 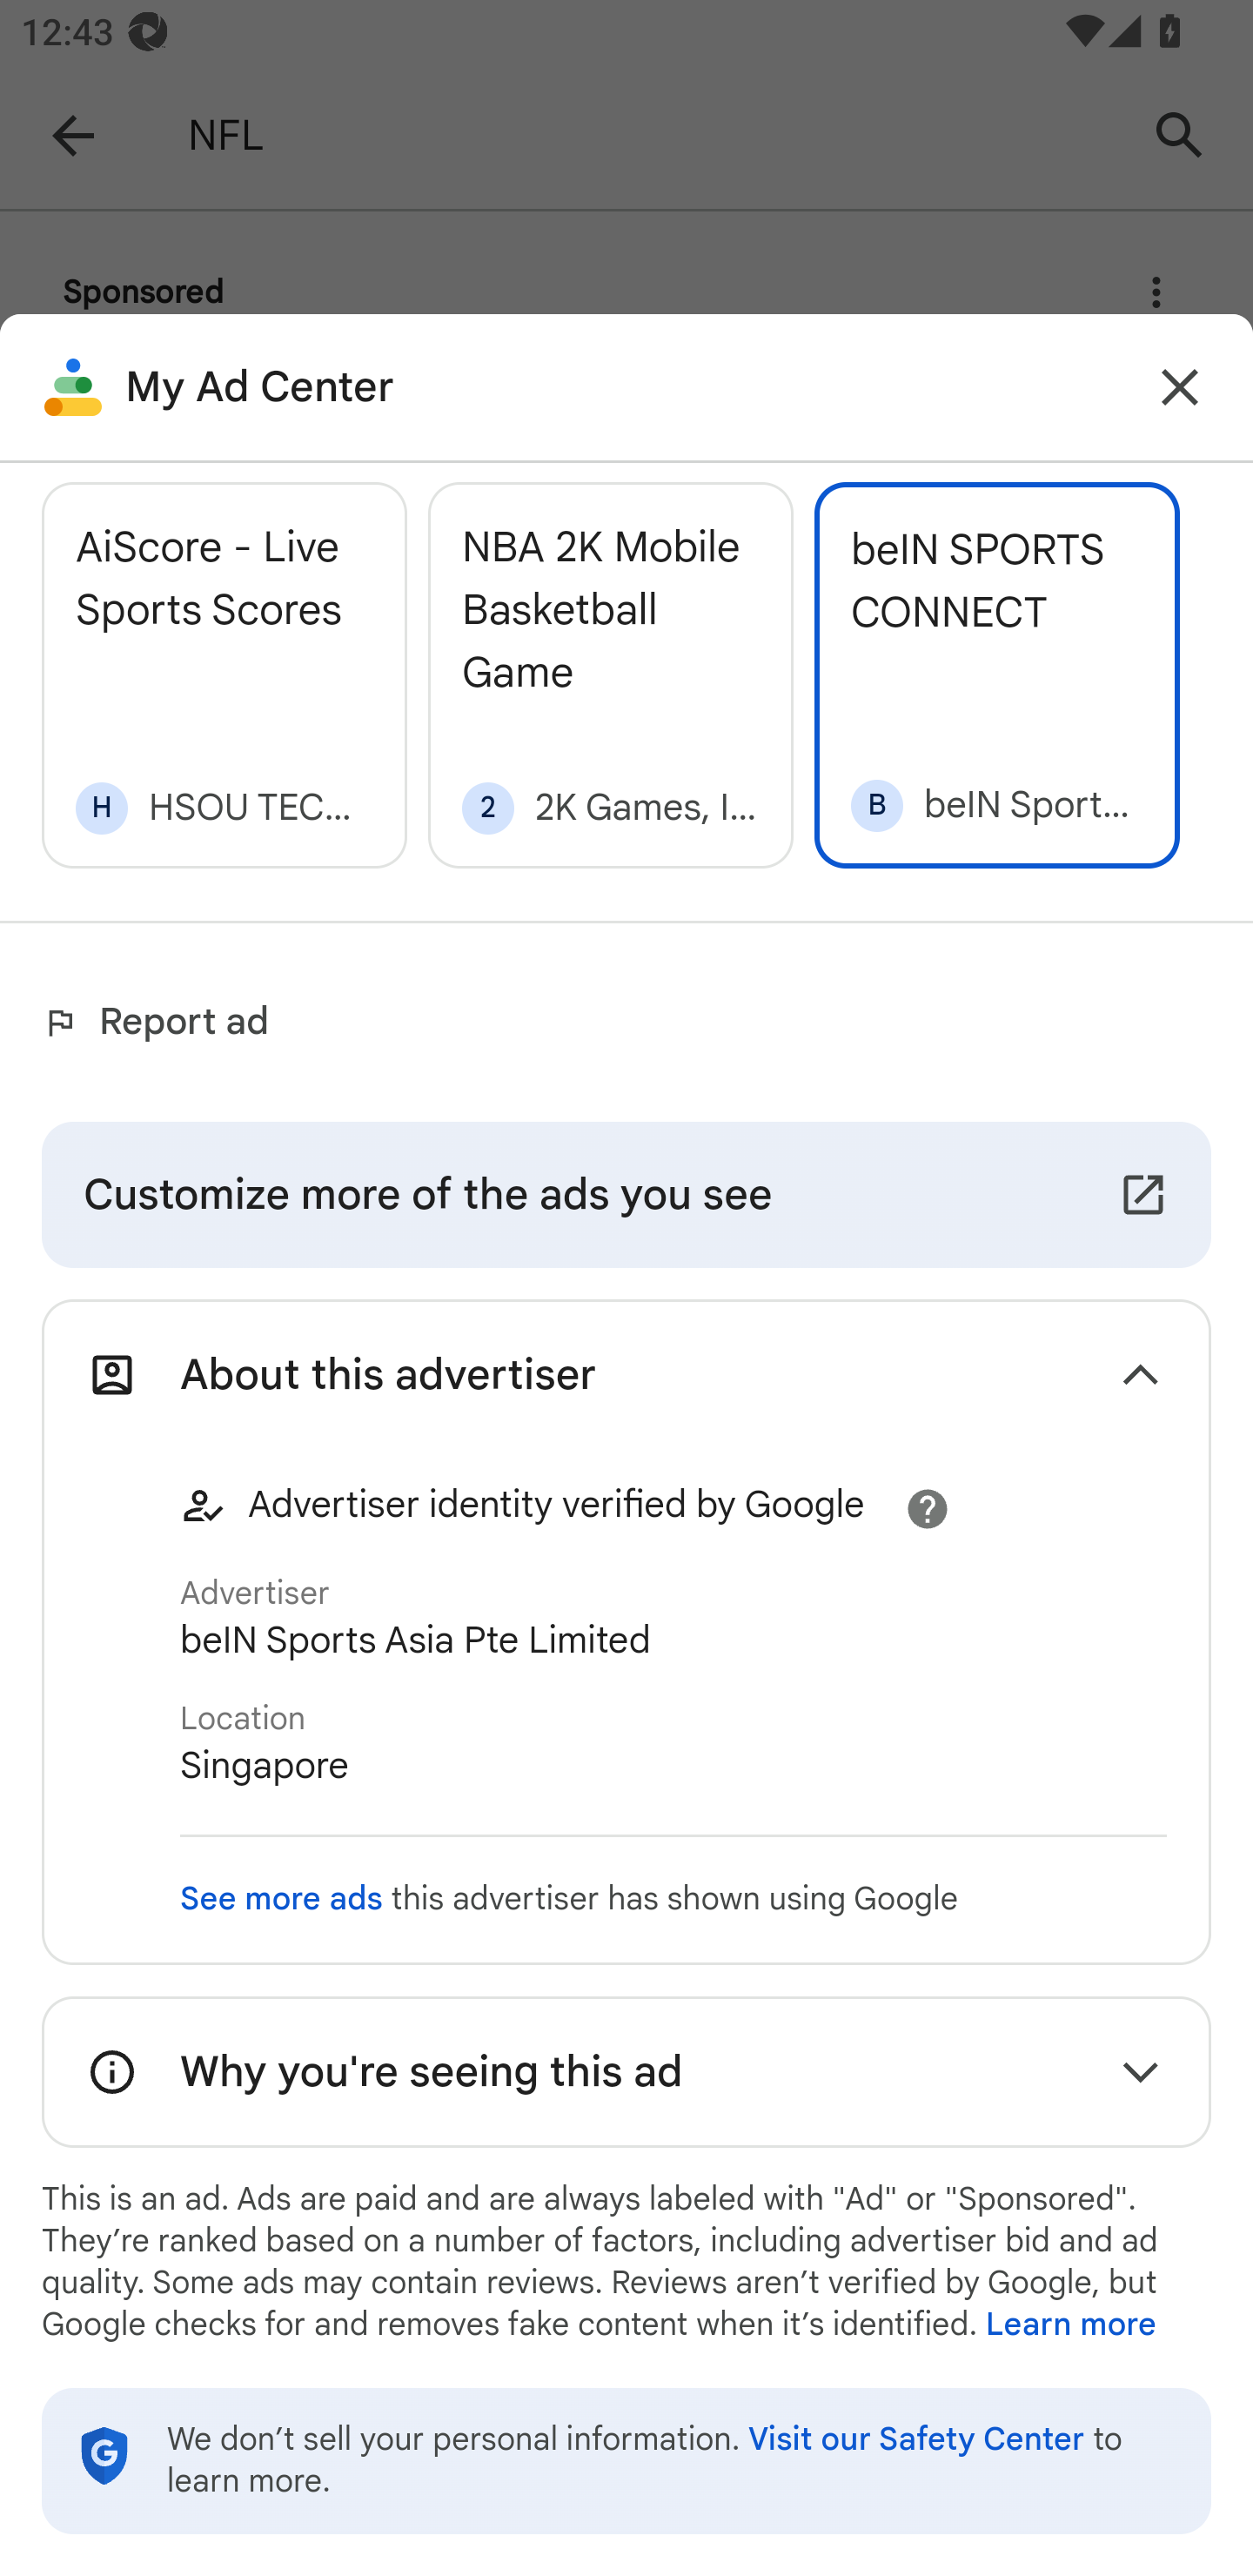 I want to click on Learn more (opens in new tab) Learn more, so click(x=1070, y=2325).